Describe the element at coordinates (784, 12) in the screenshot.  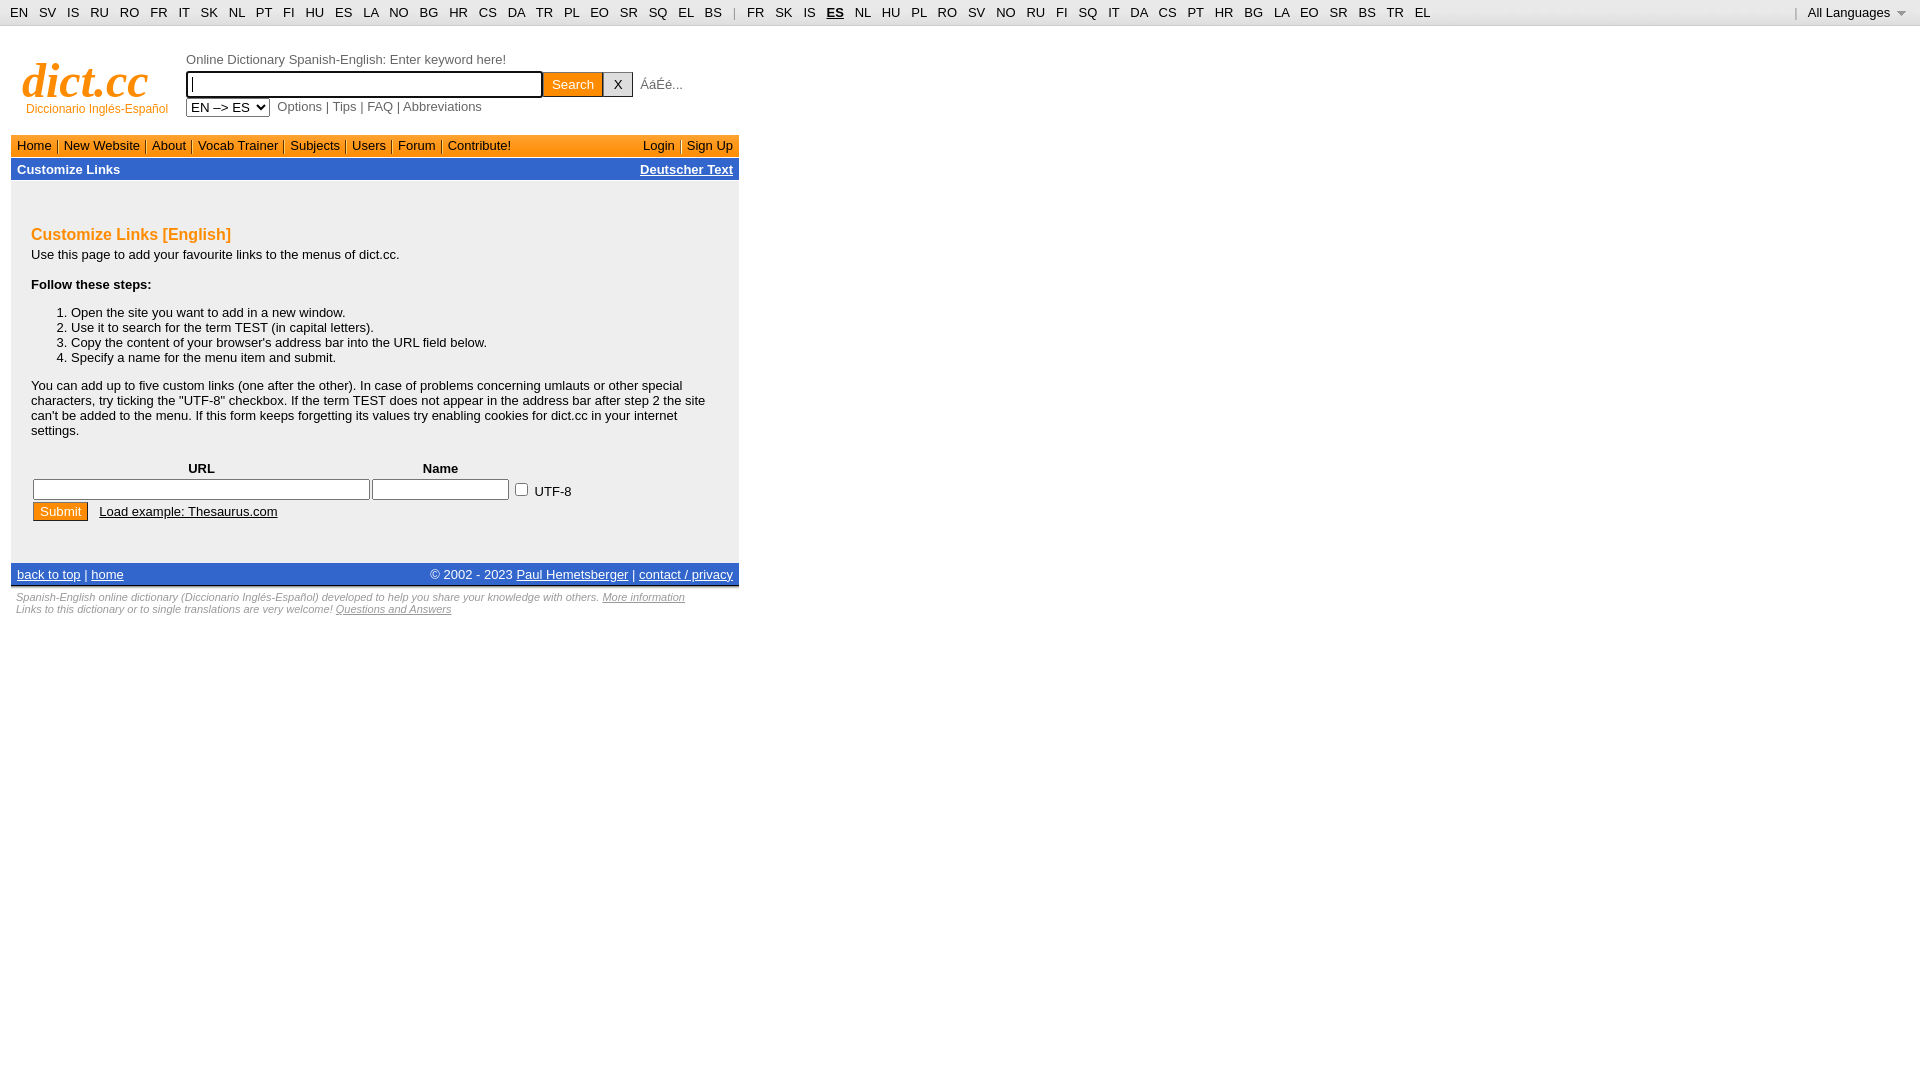
I see `SK` at that location.